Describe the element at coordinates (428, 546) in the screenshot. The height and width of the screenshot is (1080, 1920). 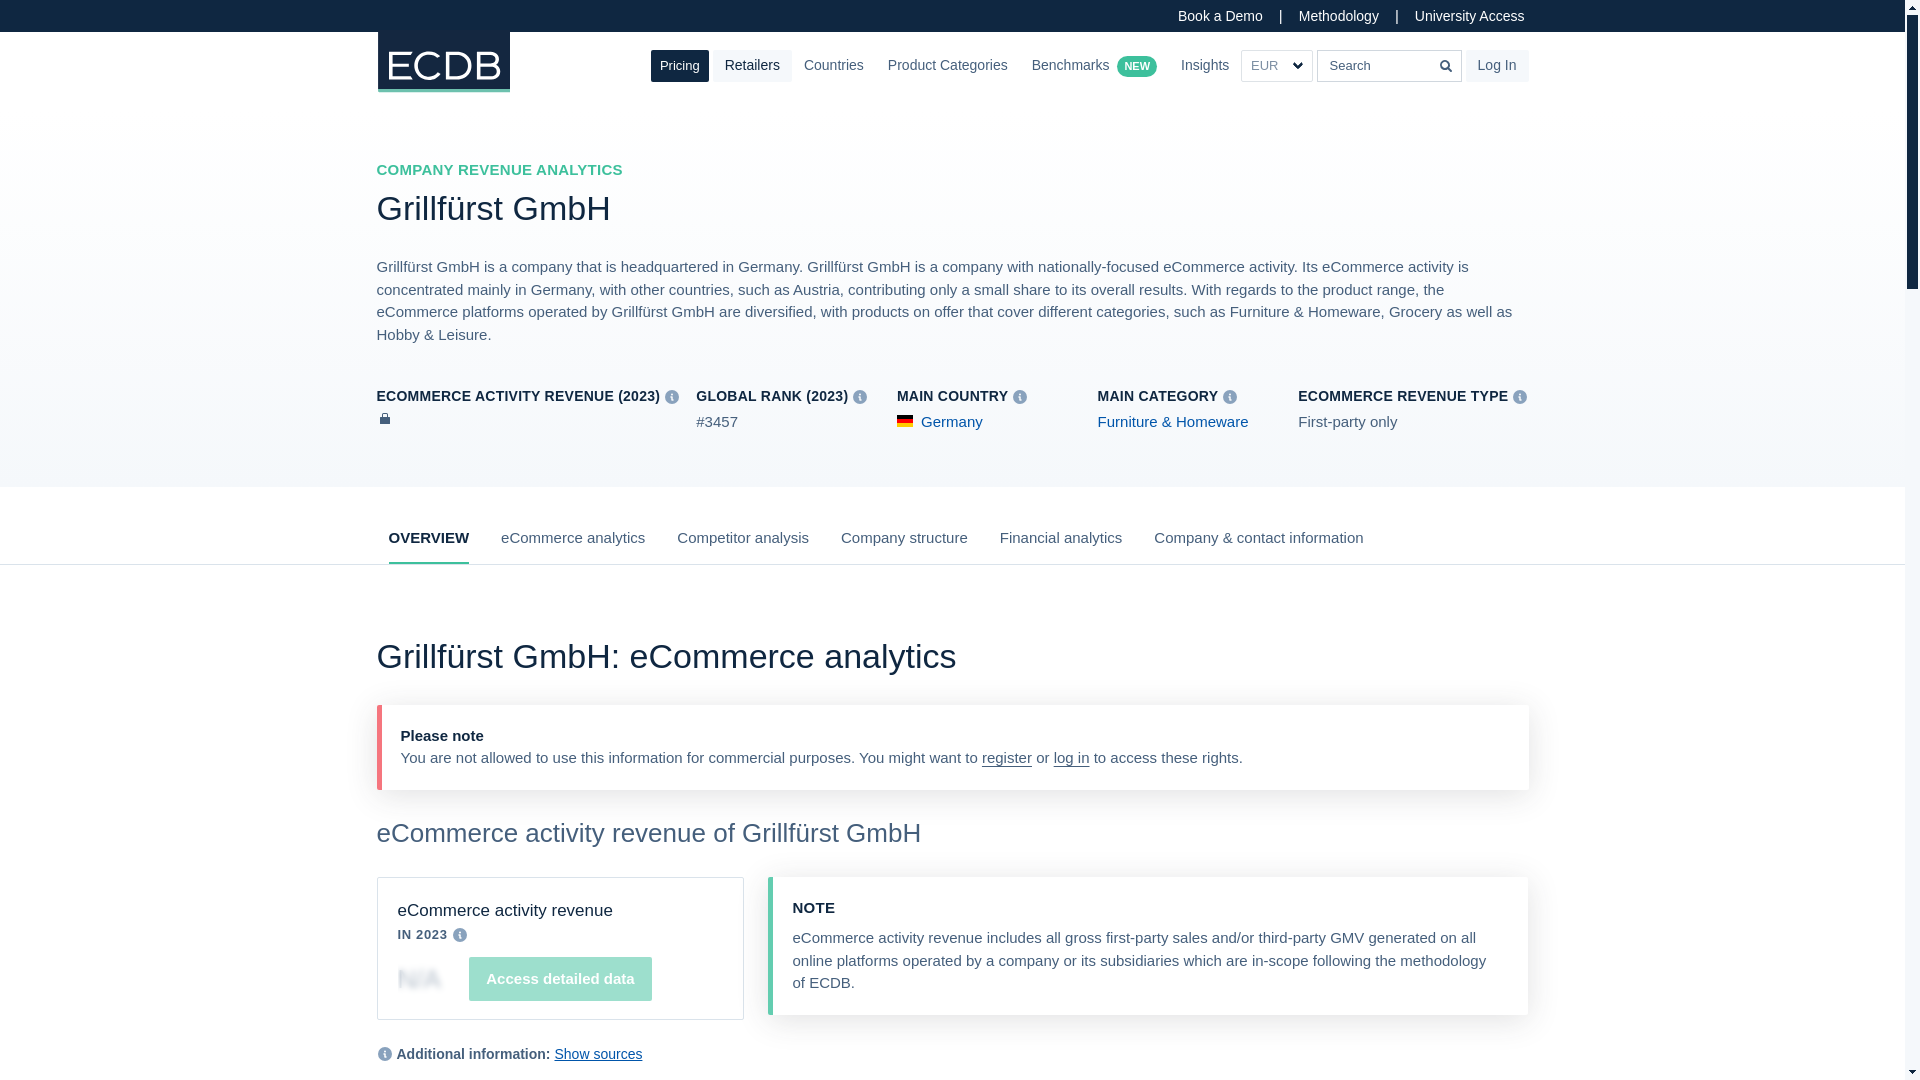
I see `OVERVIEW` at that location.